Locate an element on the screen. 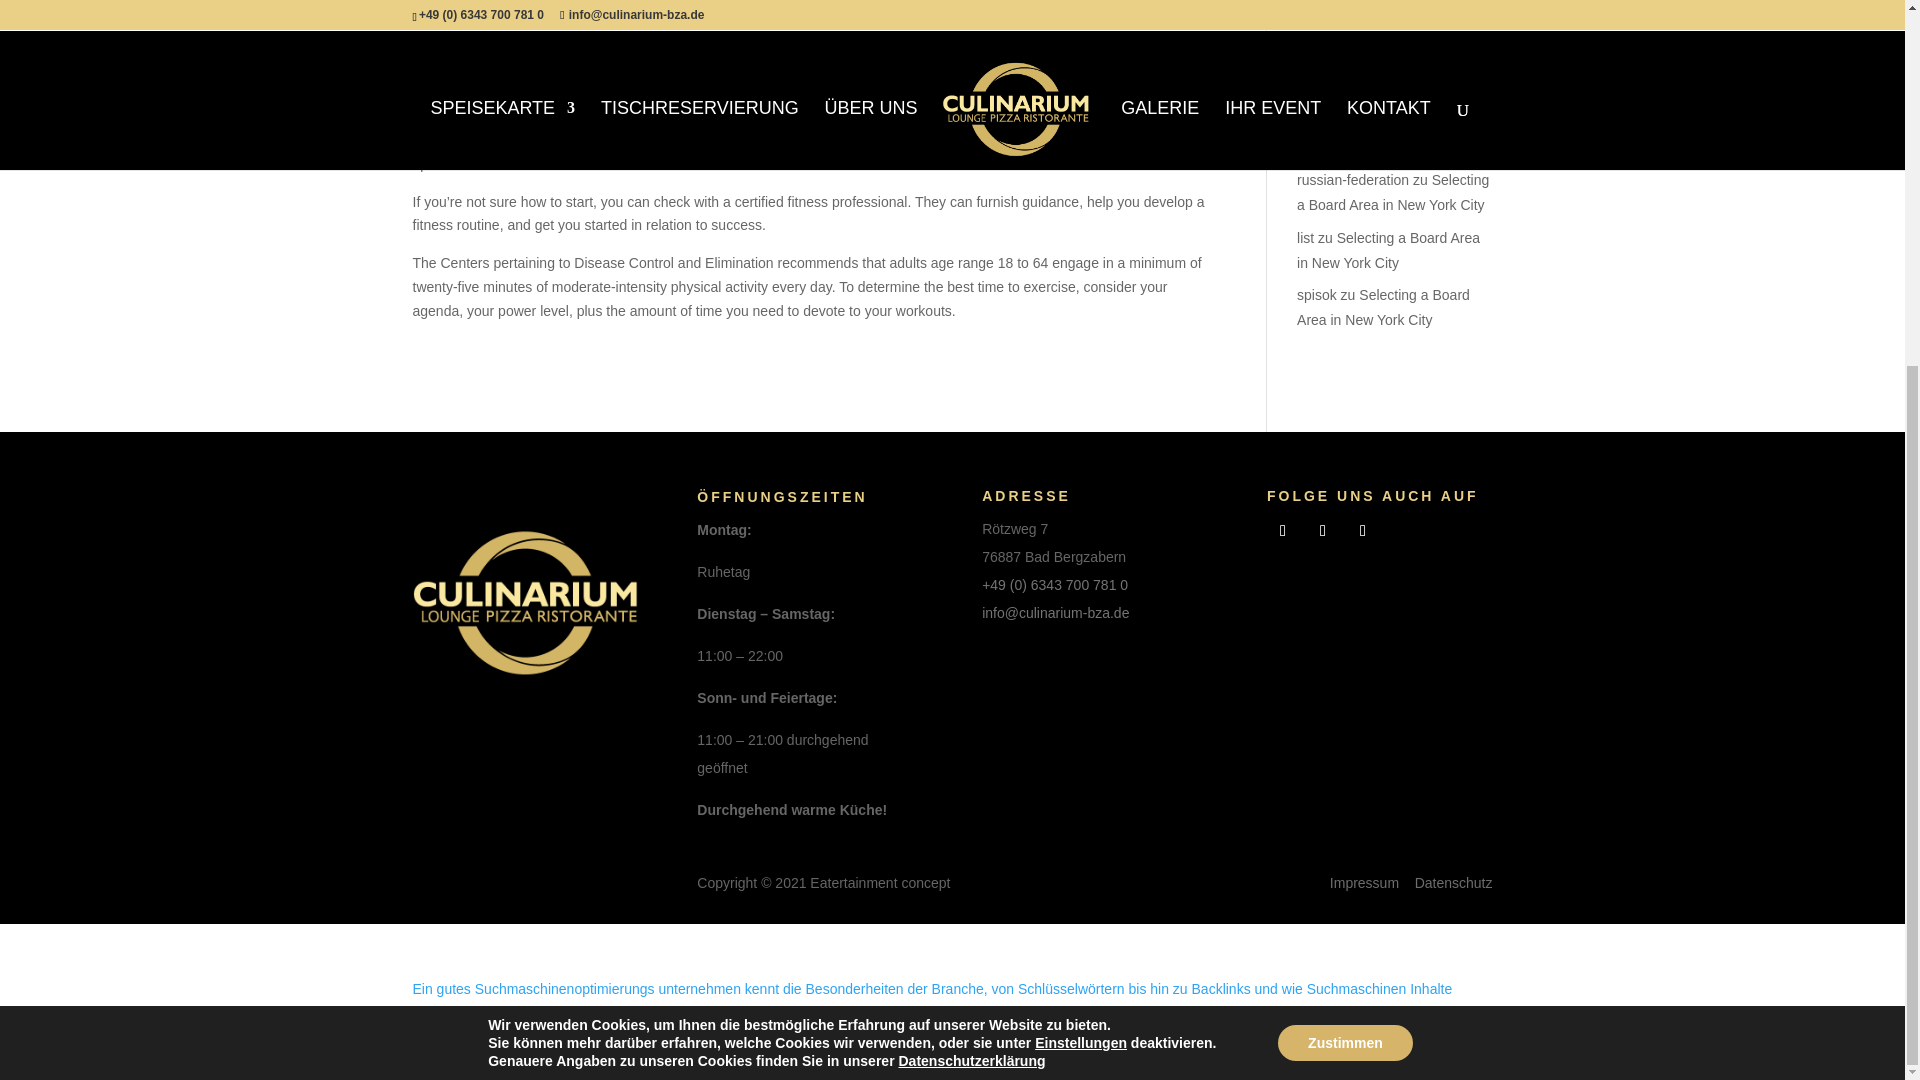 This screenshot has height=1080, width=1920. spisok is located at coordinates (1316, 295).